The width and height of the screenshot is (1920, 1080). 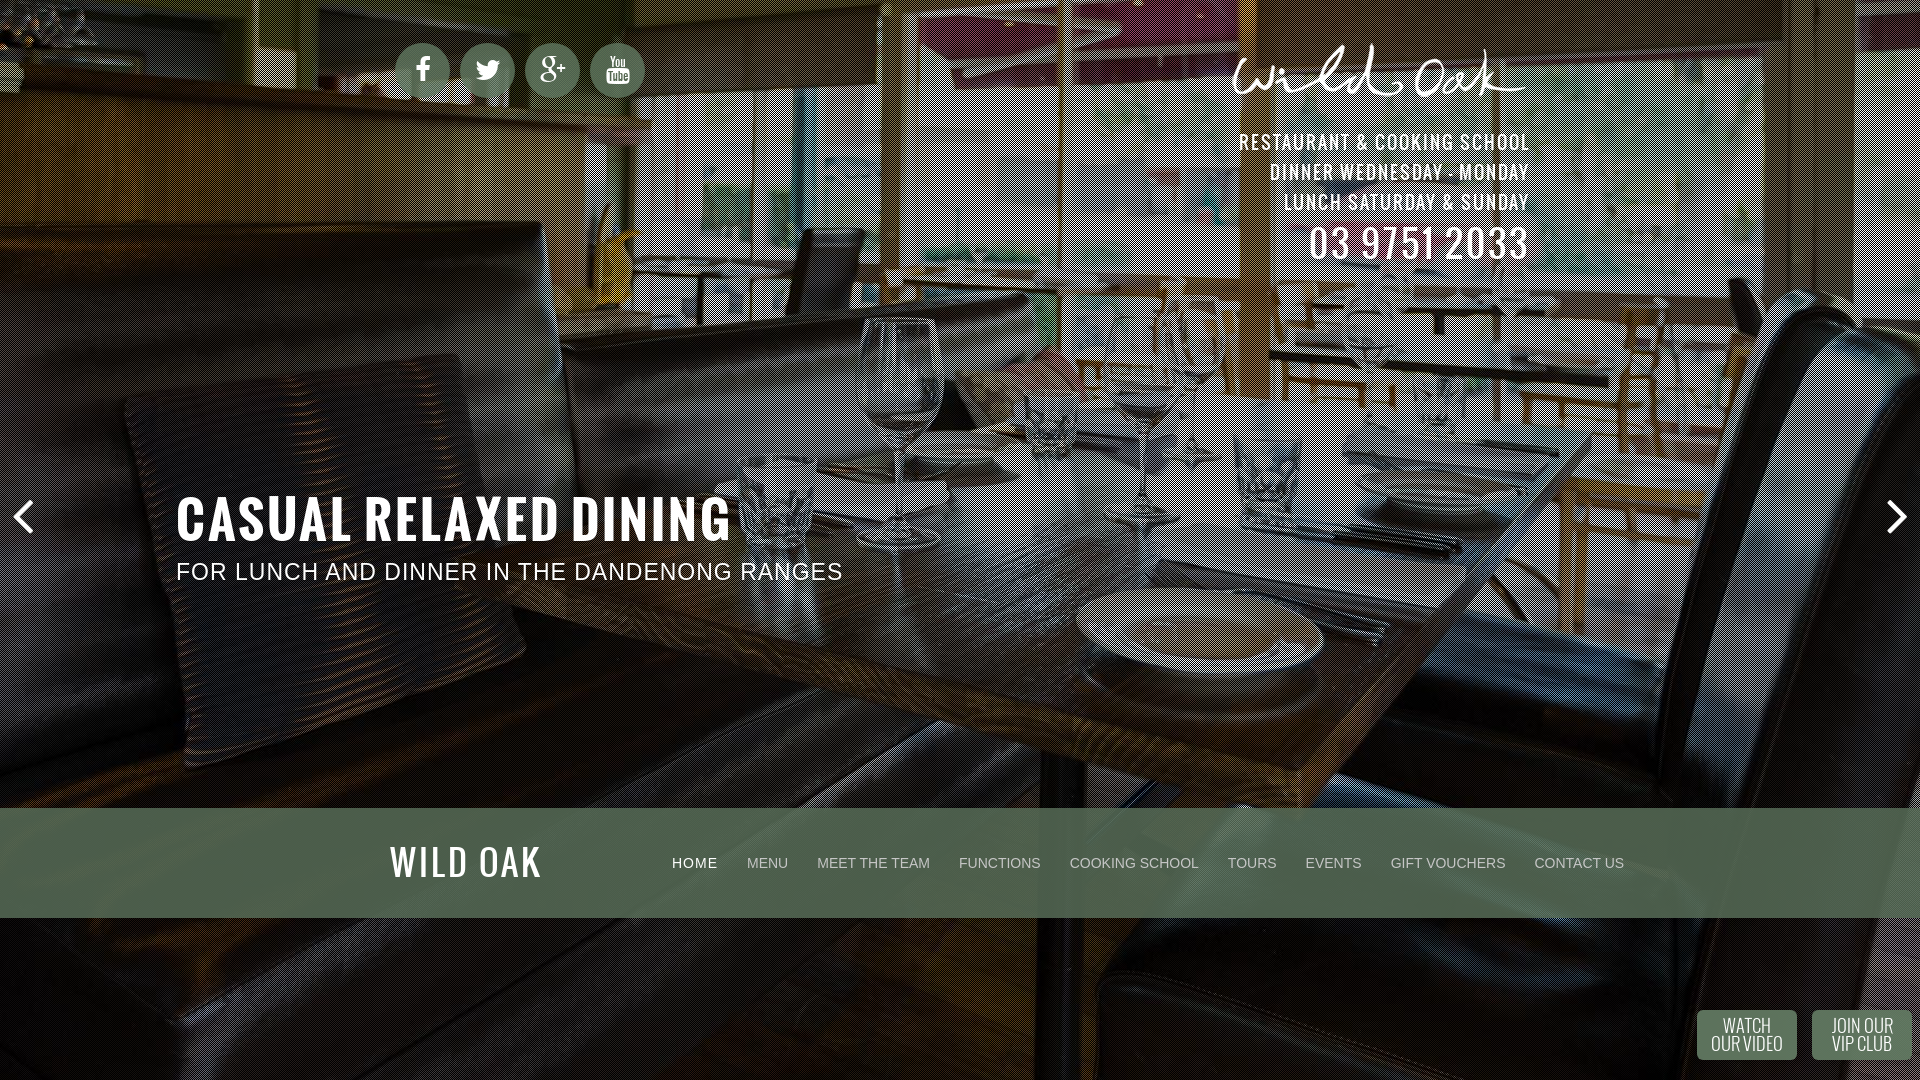 What do you see at coordinates (1448, 863) in the screenshot?
I see `GIFT VOUCHERS` at bounding box center [1448, 863].